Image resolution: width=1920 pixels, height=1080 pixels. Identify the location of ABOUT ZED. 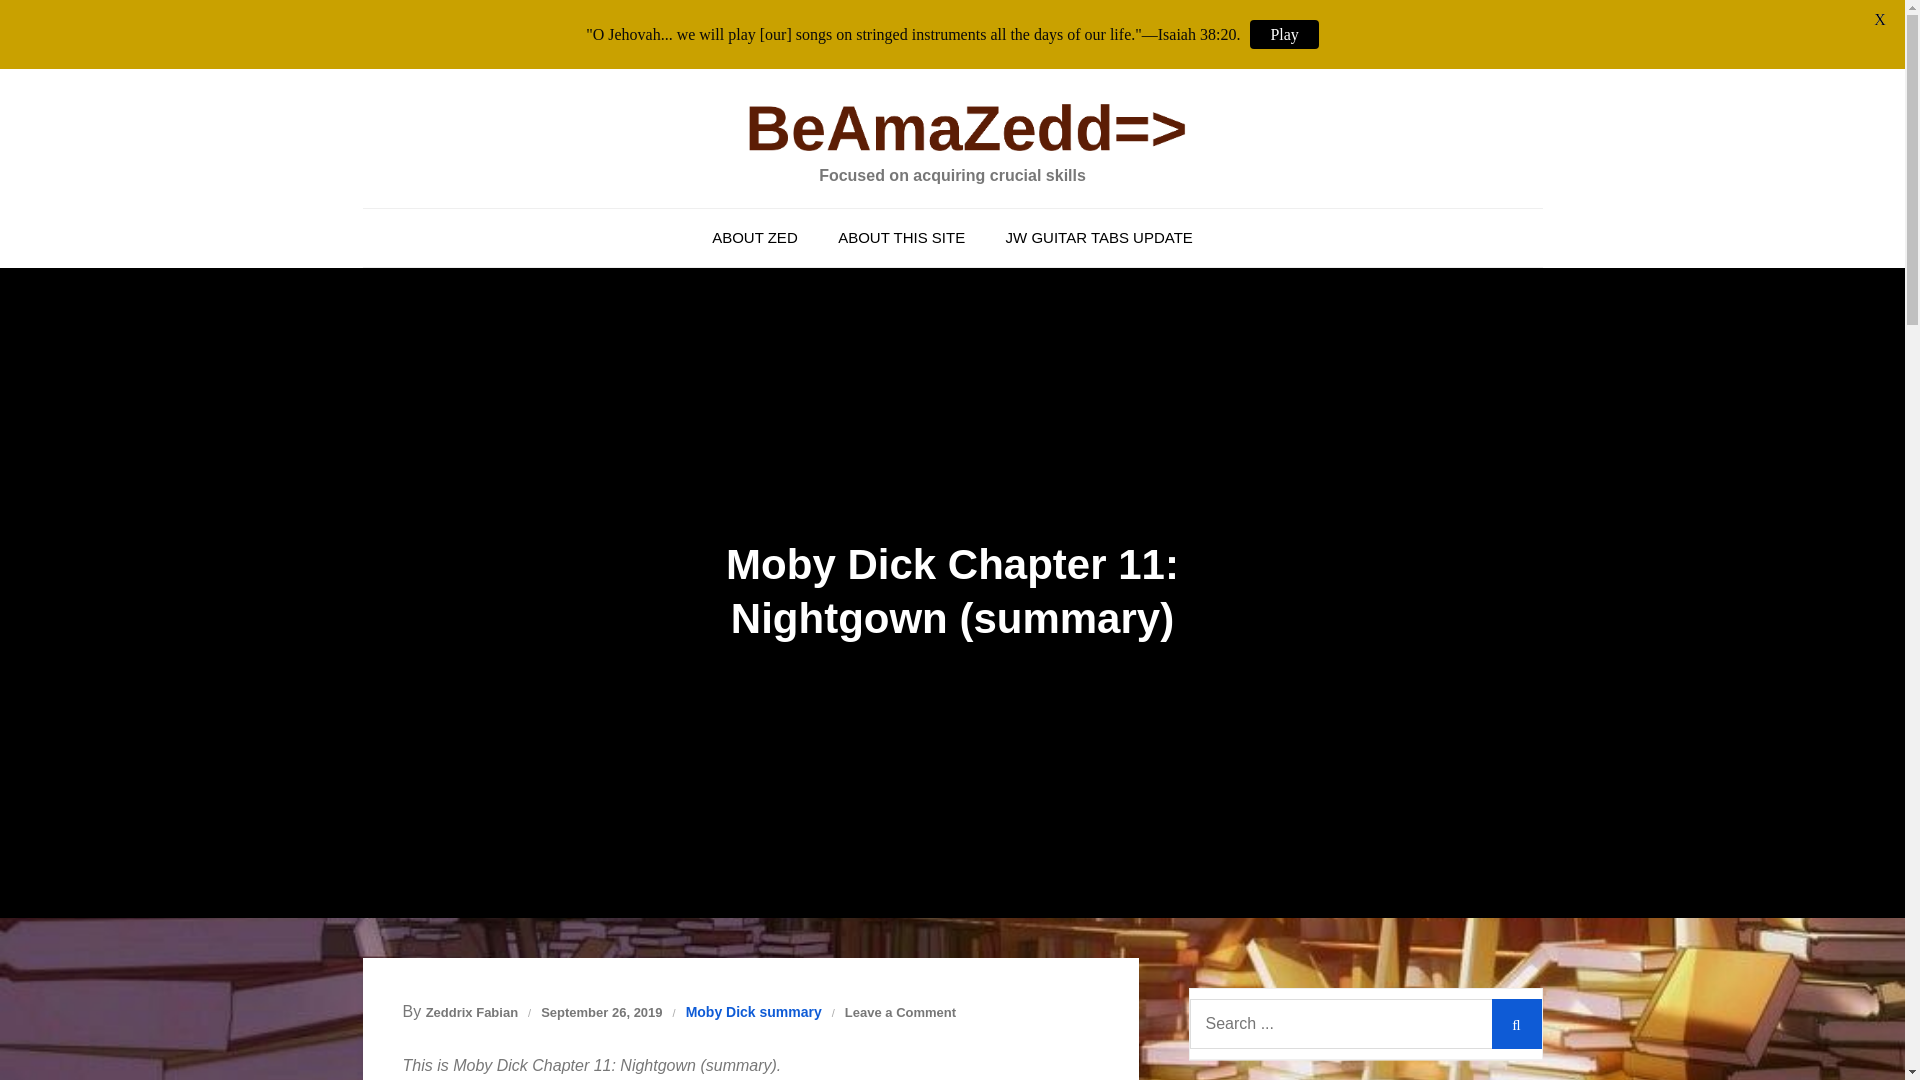
(754, 238).